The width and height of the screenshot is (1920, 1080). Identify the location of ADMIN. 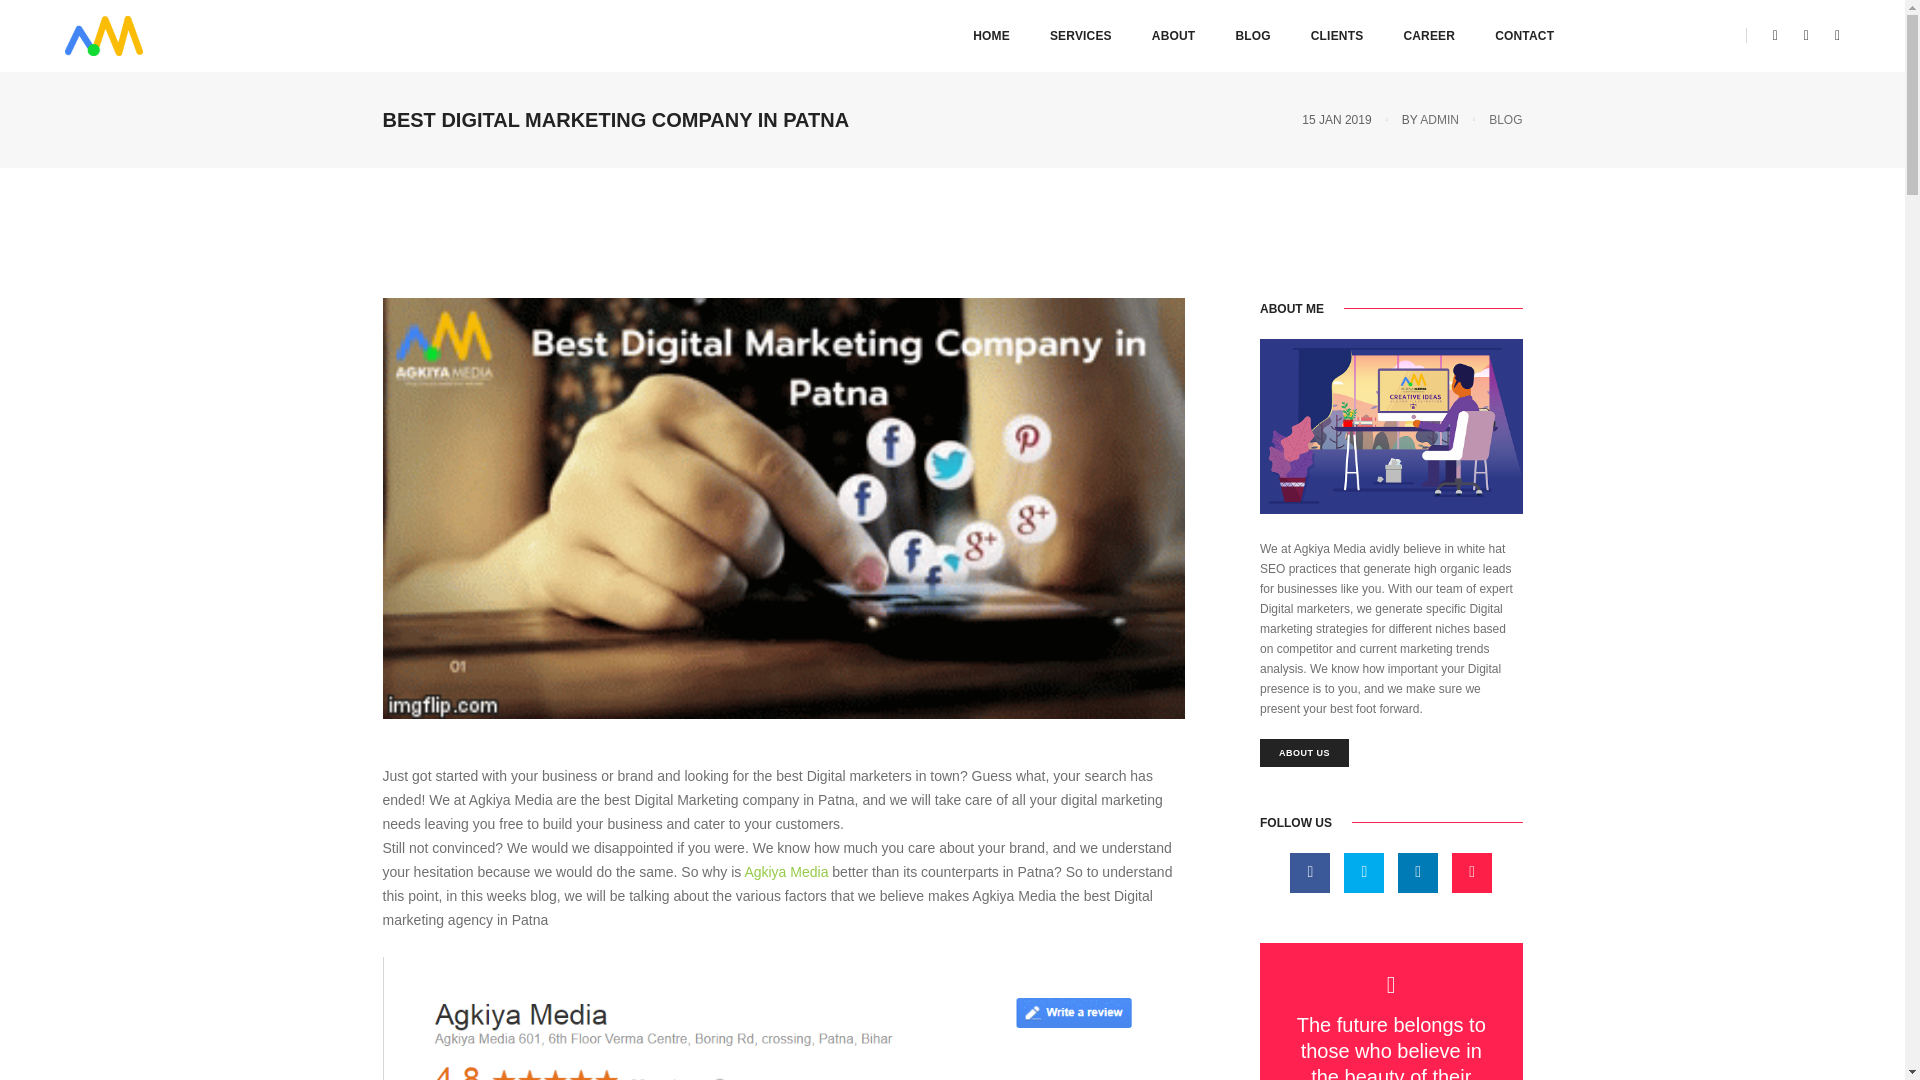
(1440, 120).